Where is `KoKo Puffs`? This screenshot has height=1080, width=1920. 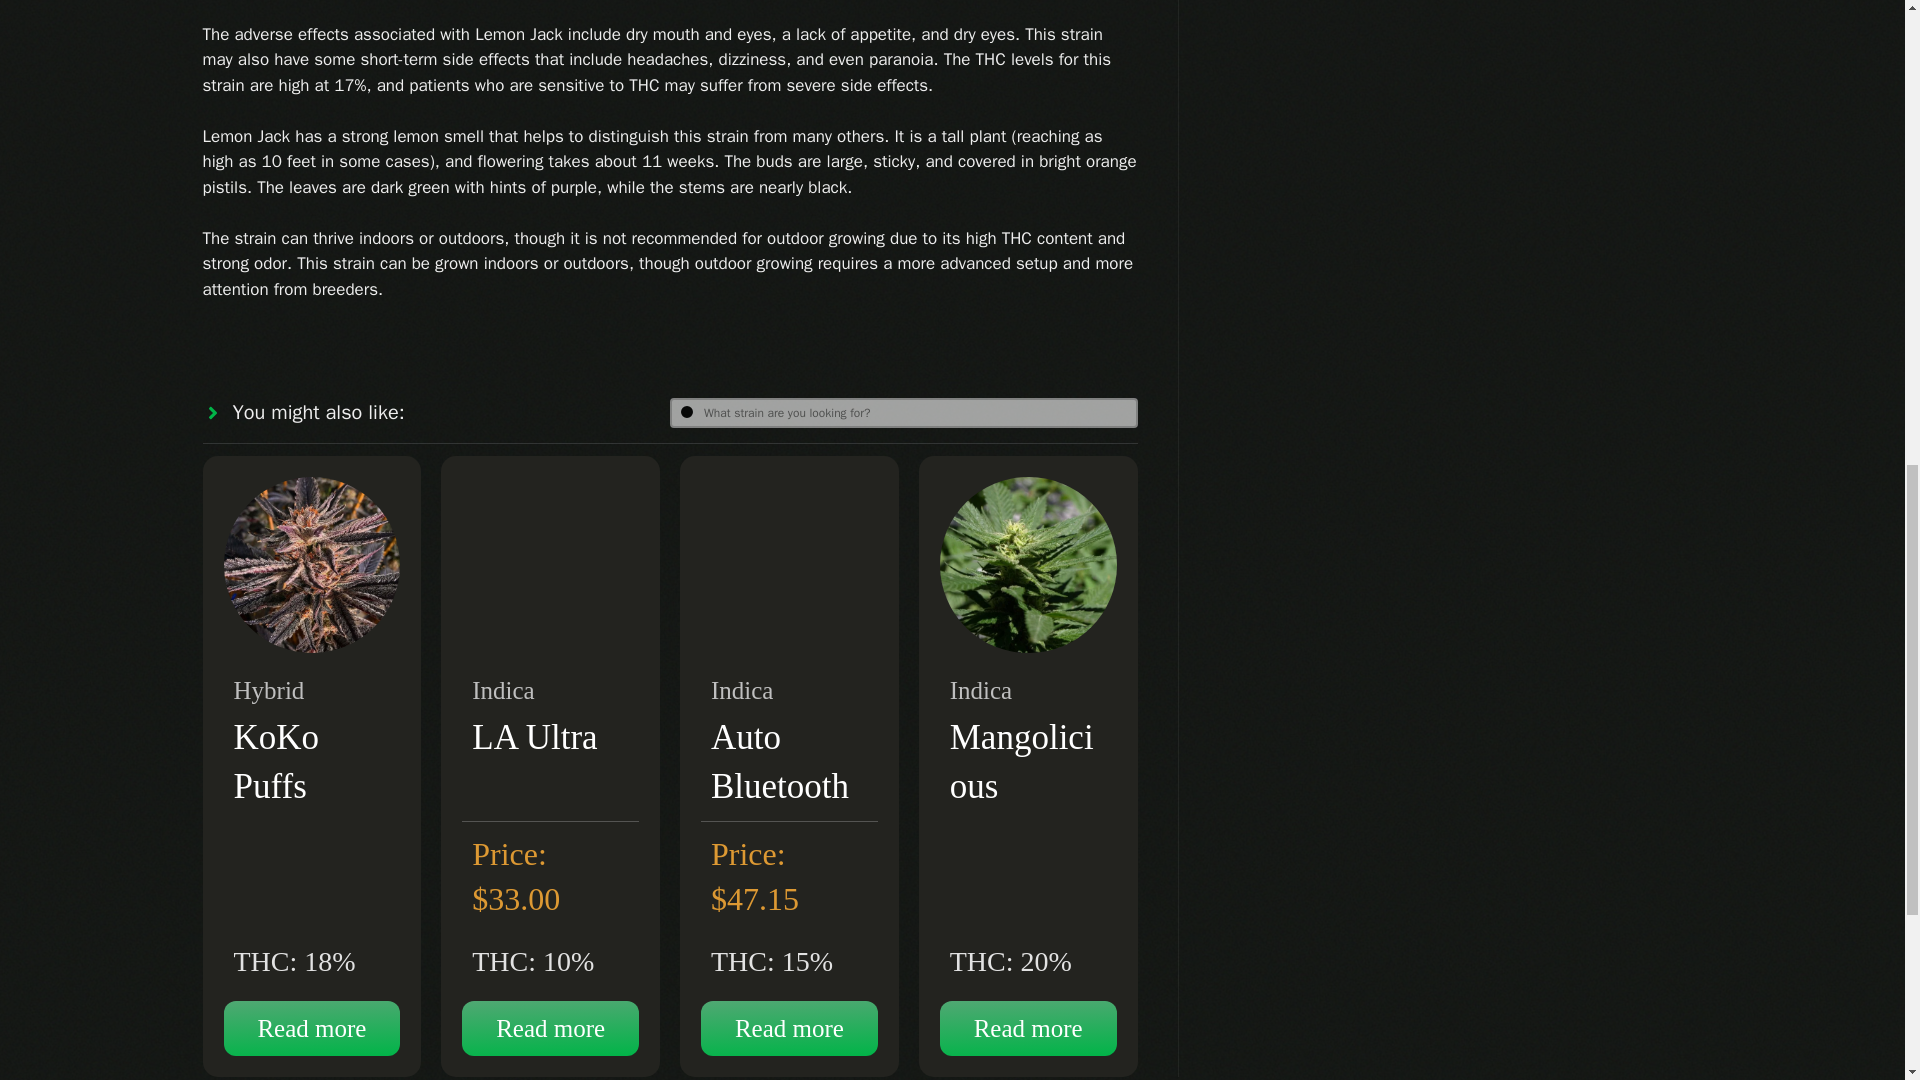 KoKo Puffs is located at coordinates (277, 762).